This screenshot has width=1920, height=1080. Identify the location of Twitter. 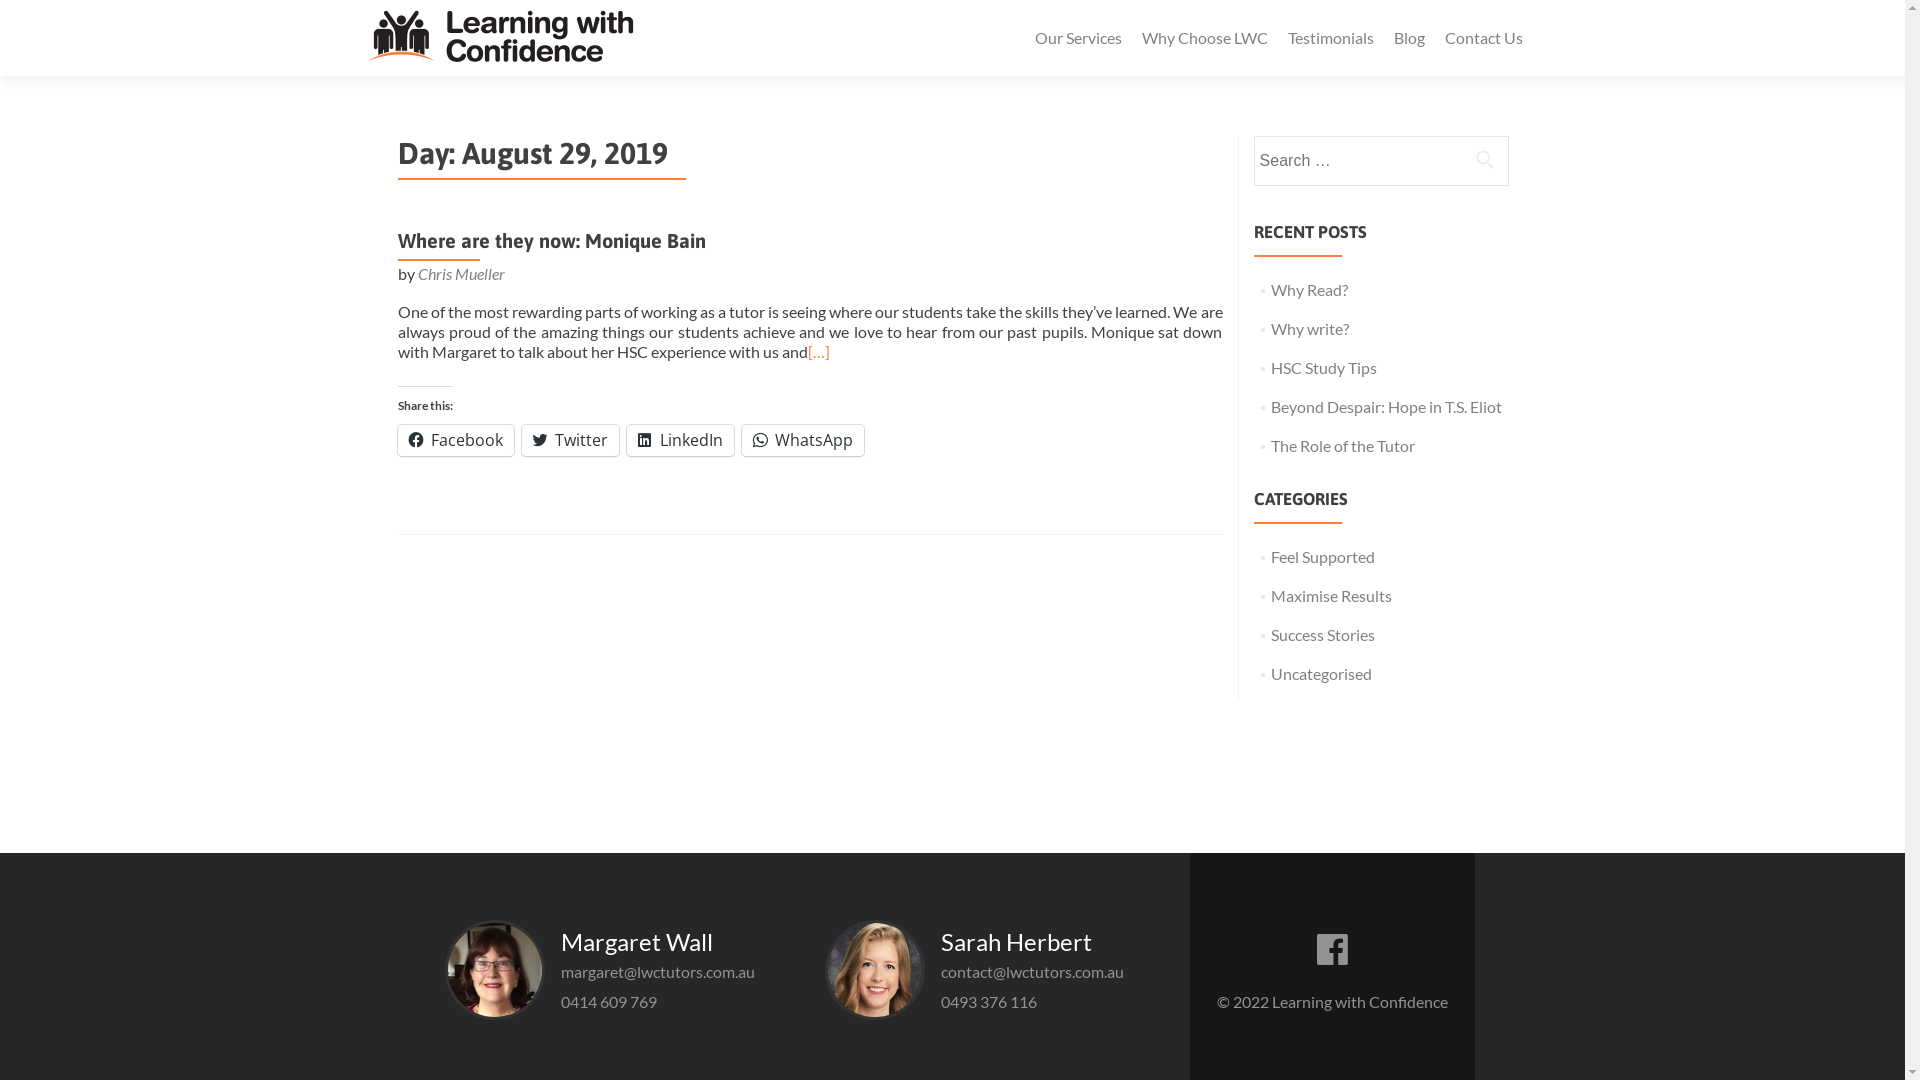
(570, 440).